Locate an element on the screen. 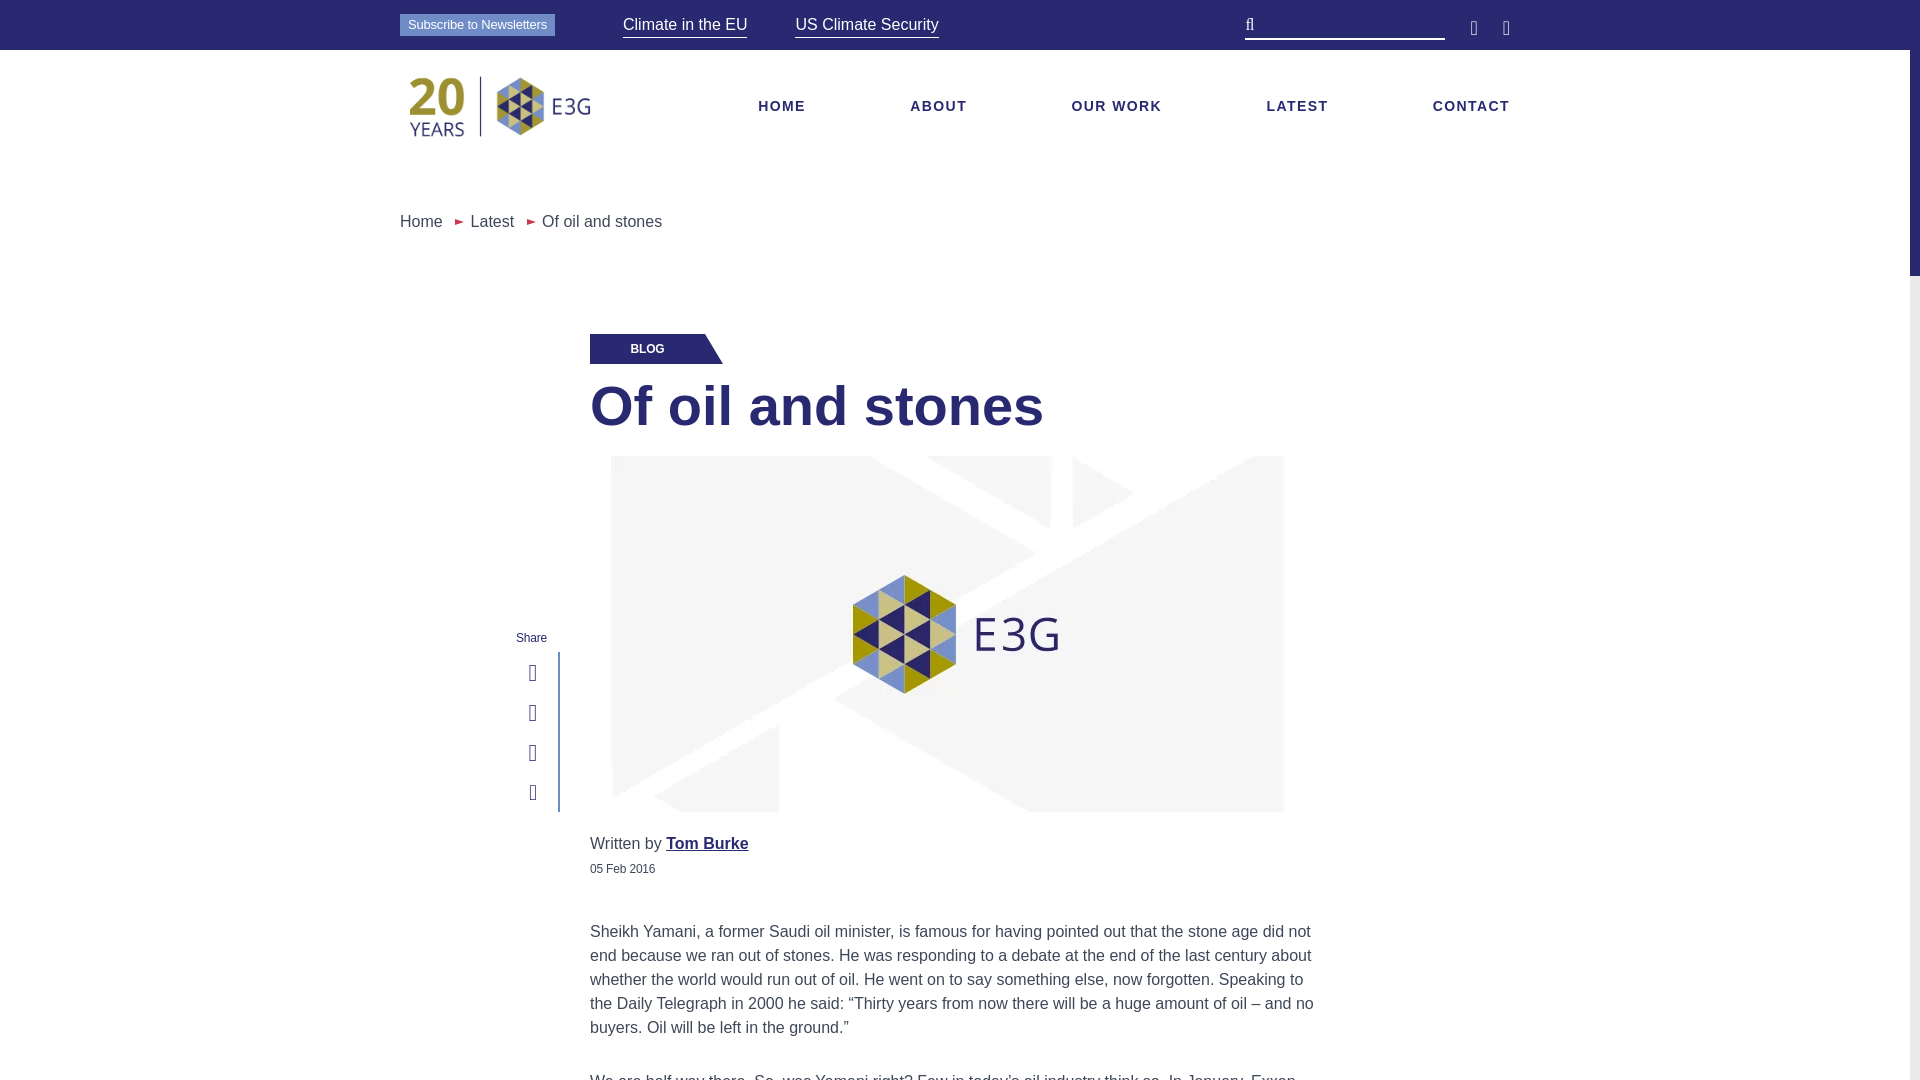 This screenshot has width=1920, height=1080. Home is located at coordinates (421, 221).